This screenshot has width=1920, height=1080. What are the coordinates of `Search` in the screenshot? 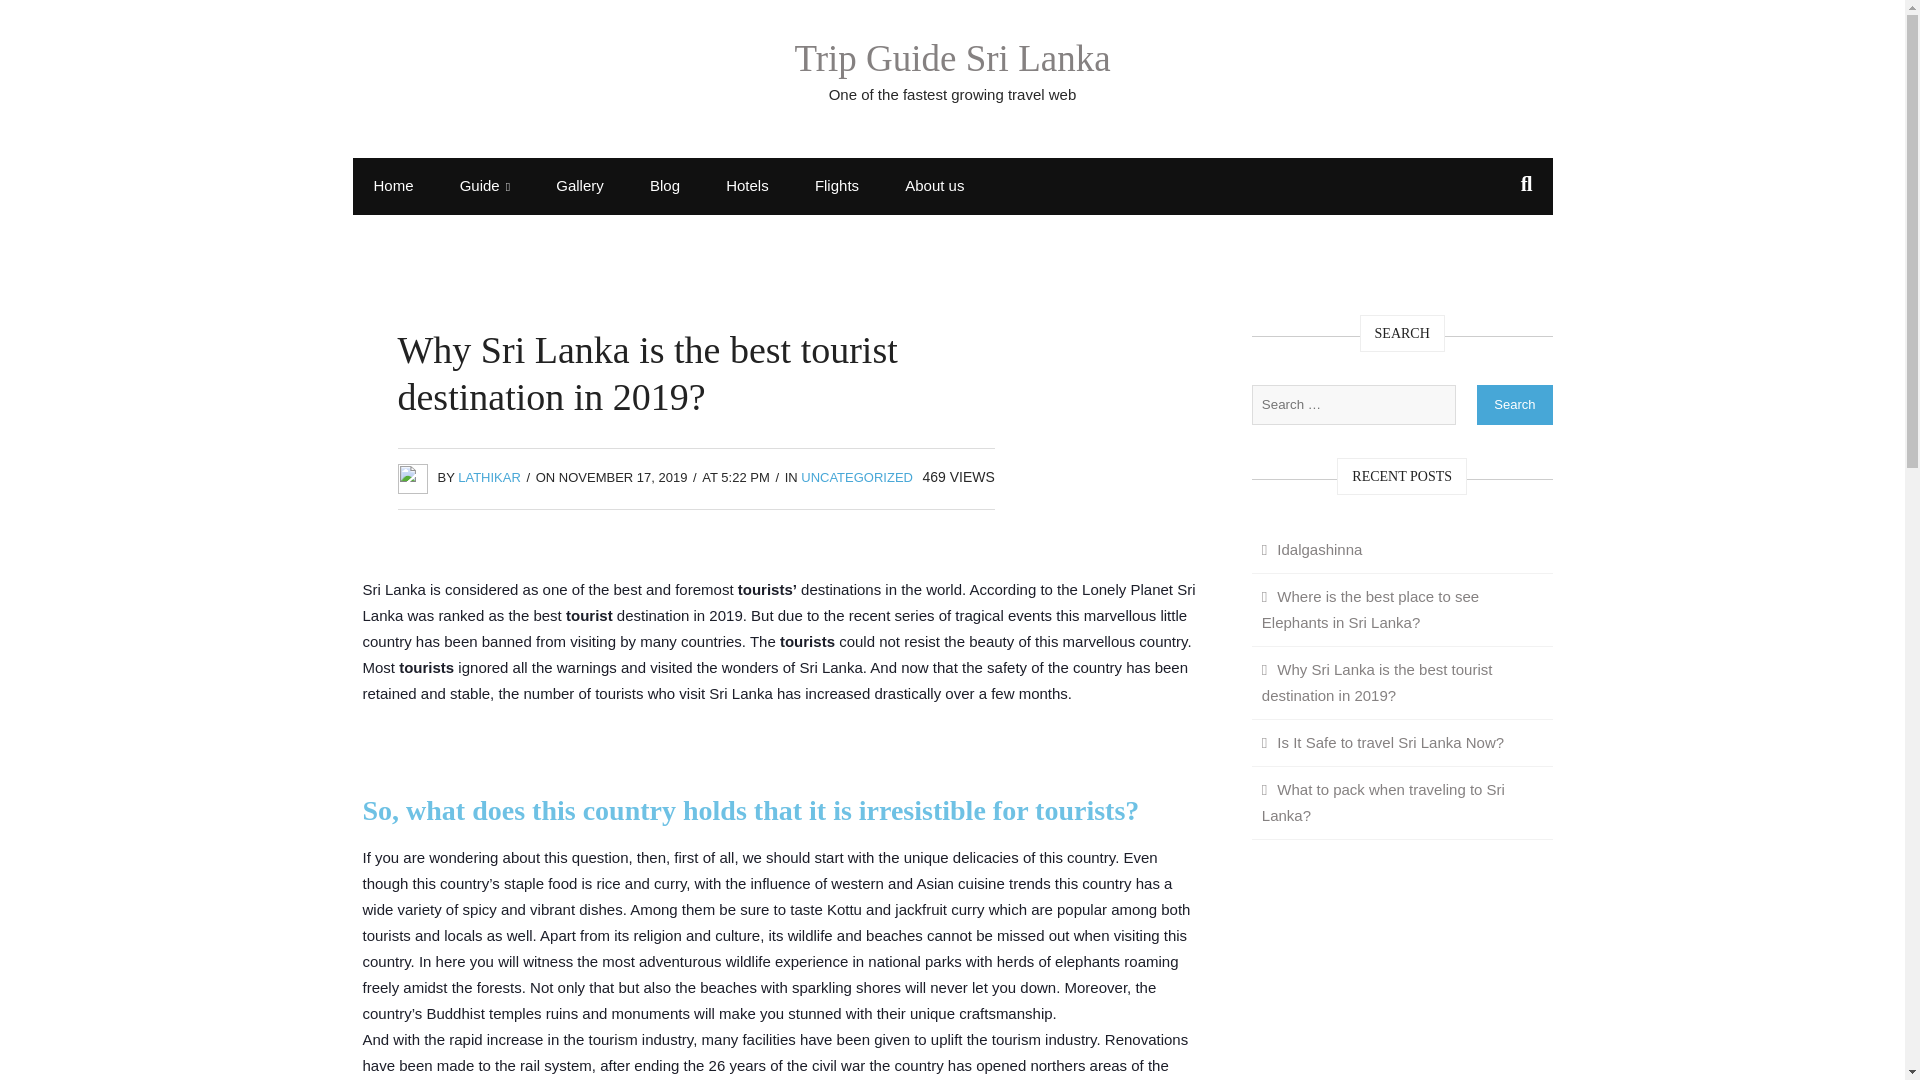 It's located at (37, 20).